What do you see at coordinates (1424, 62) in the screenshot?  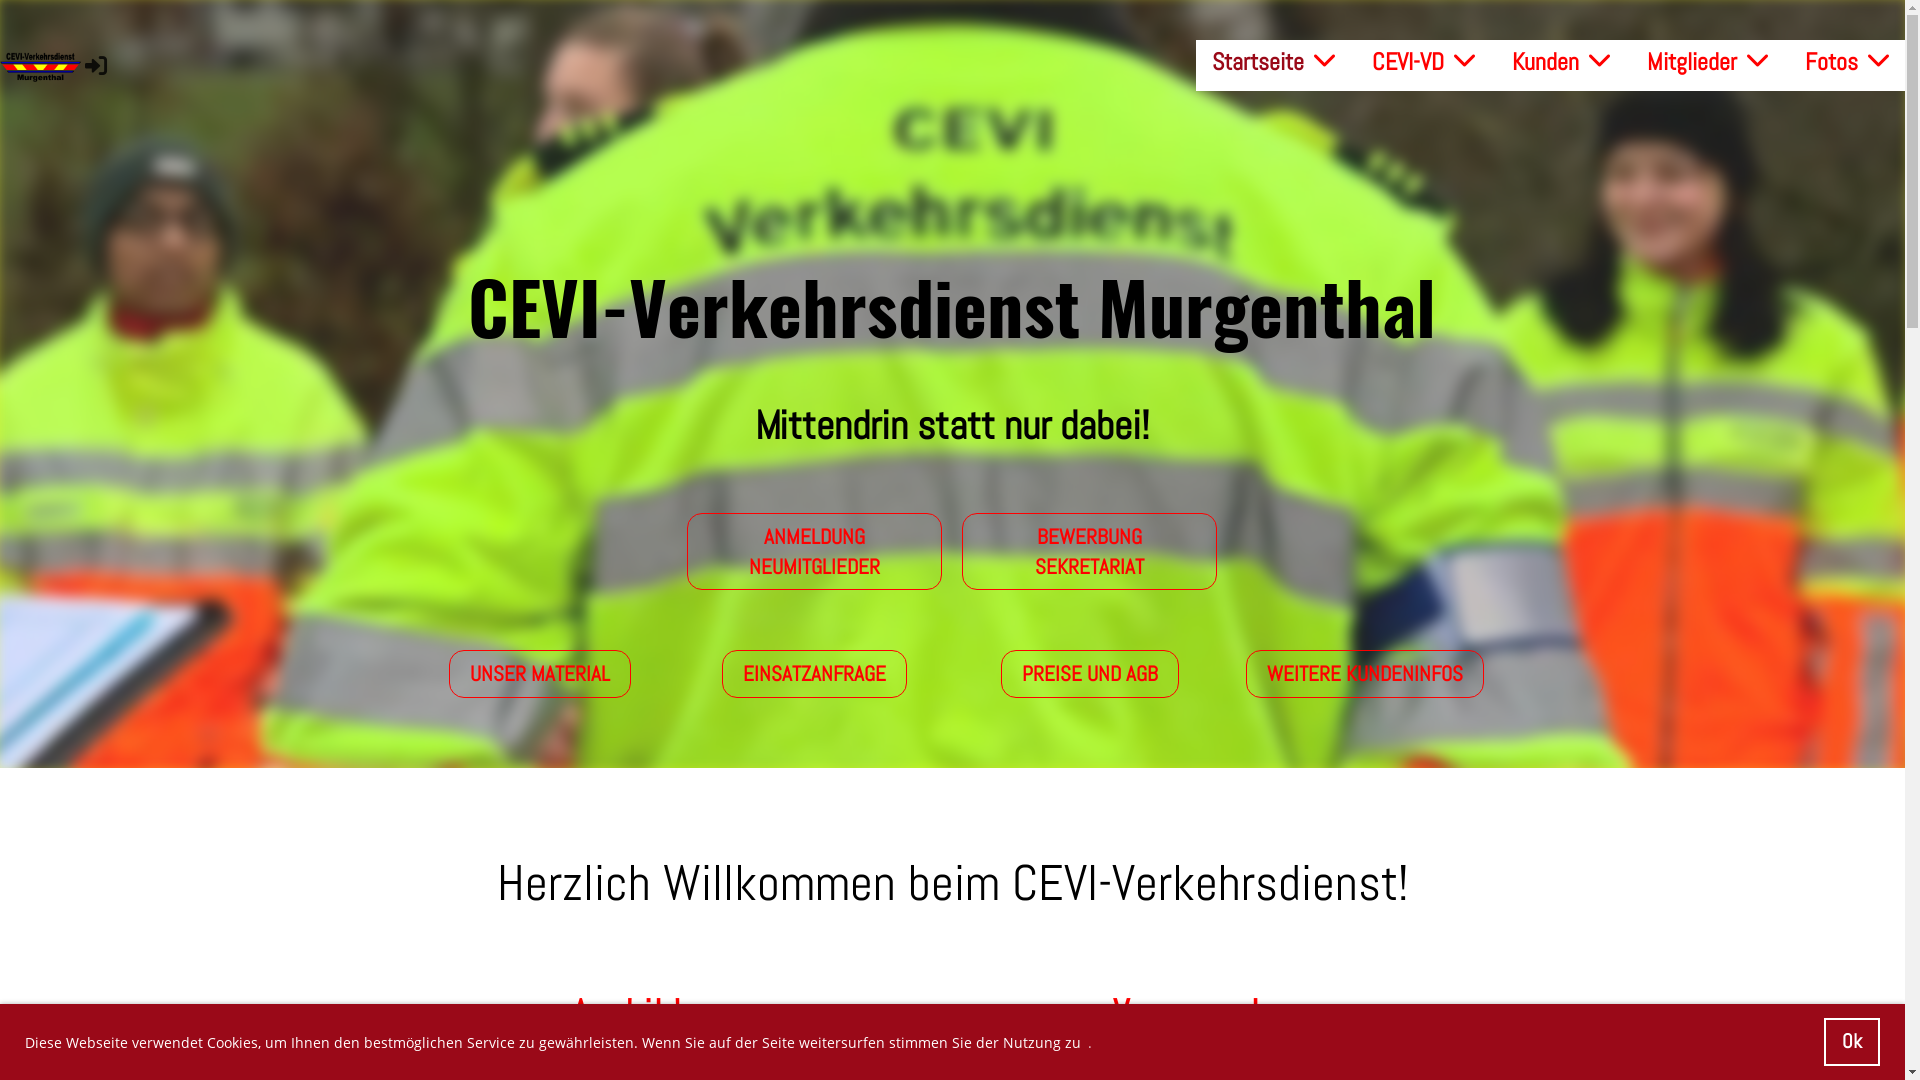 I see `CEVI-VD` at bounding box center [1424, 62].